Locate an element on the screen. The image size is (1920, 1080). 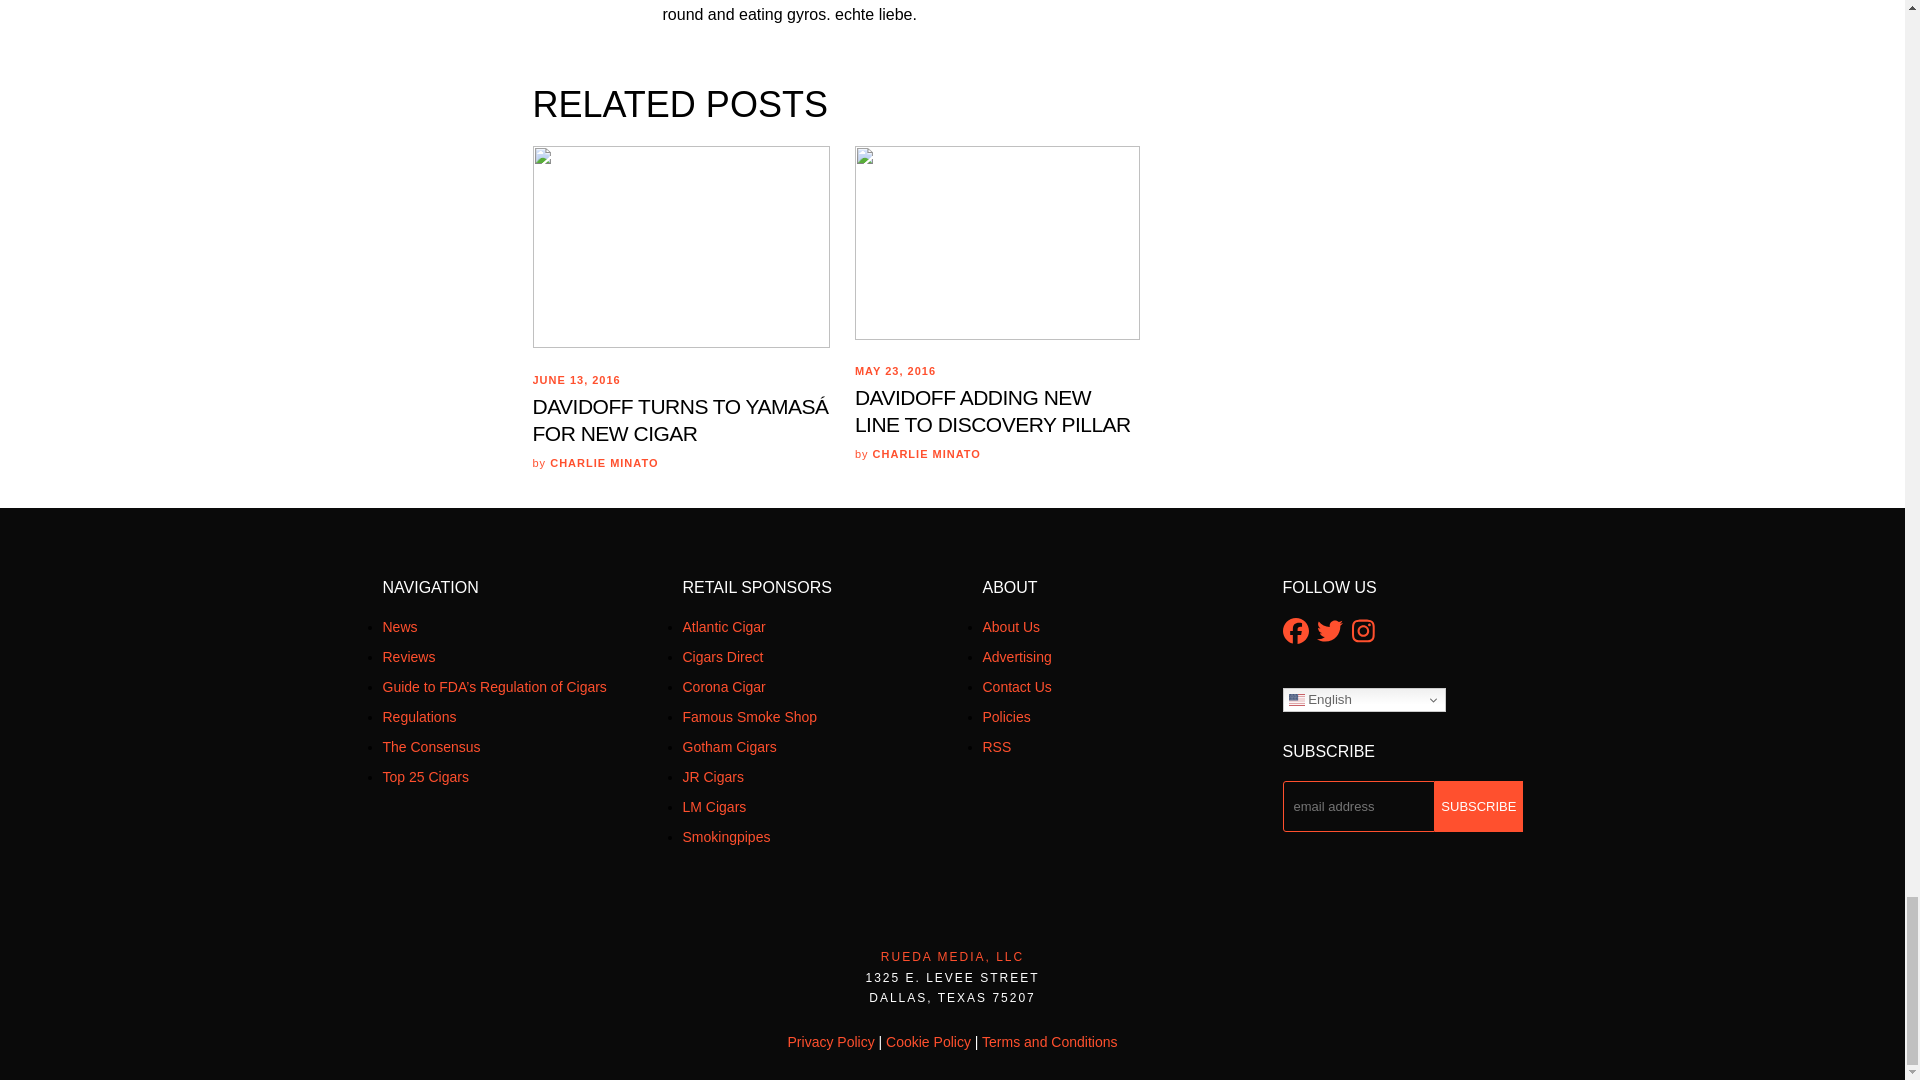
SUBSCRIBE is located at coordinates (1478, 806).